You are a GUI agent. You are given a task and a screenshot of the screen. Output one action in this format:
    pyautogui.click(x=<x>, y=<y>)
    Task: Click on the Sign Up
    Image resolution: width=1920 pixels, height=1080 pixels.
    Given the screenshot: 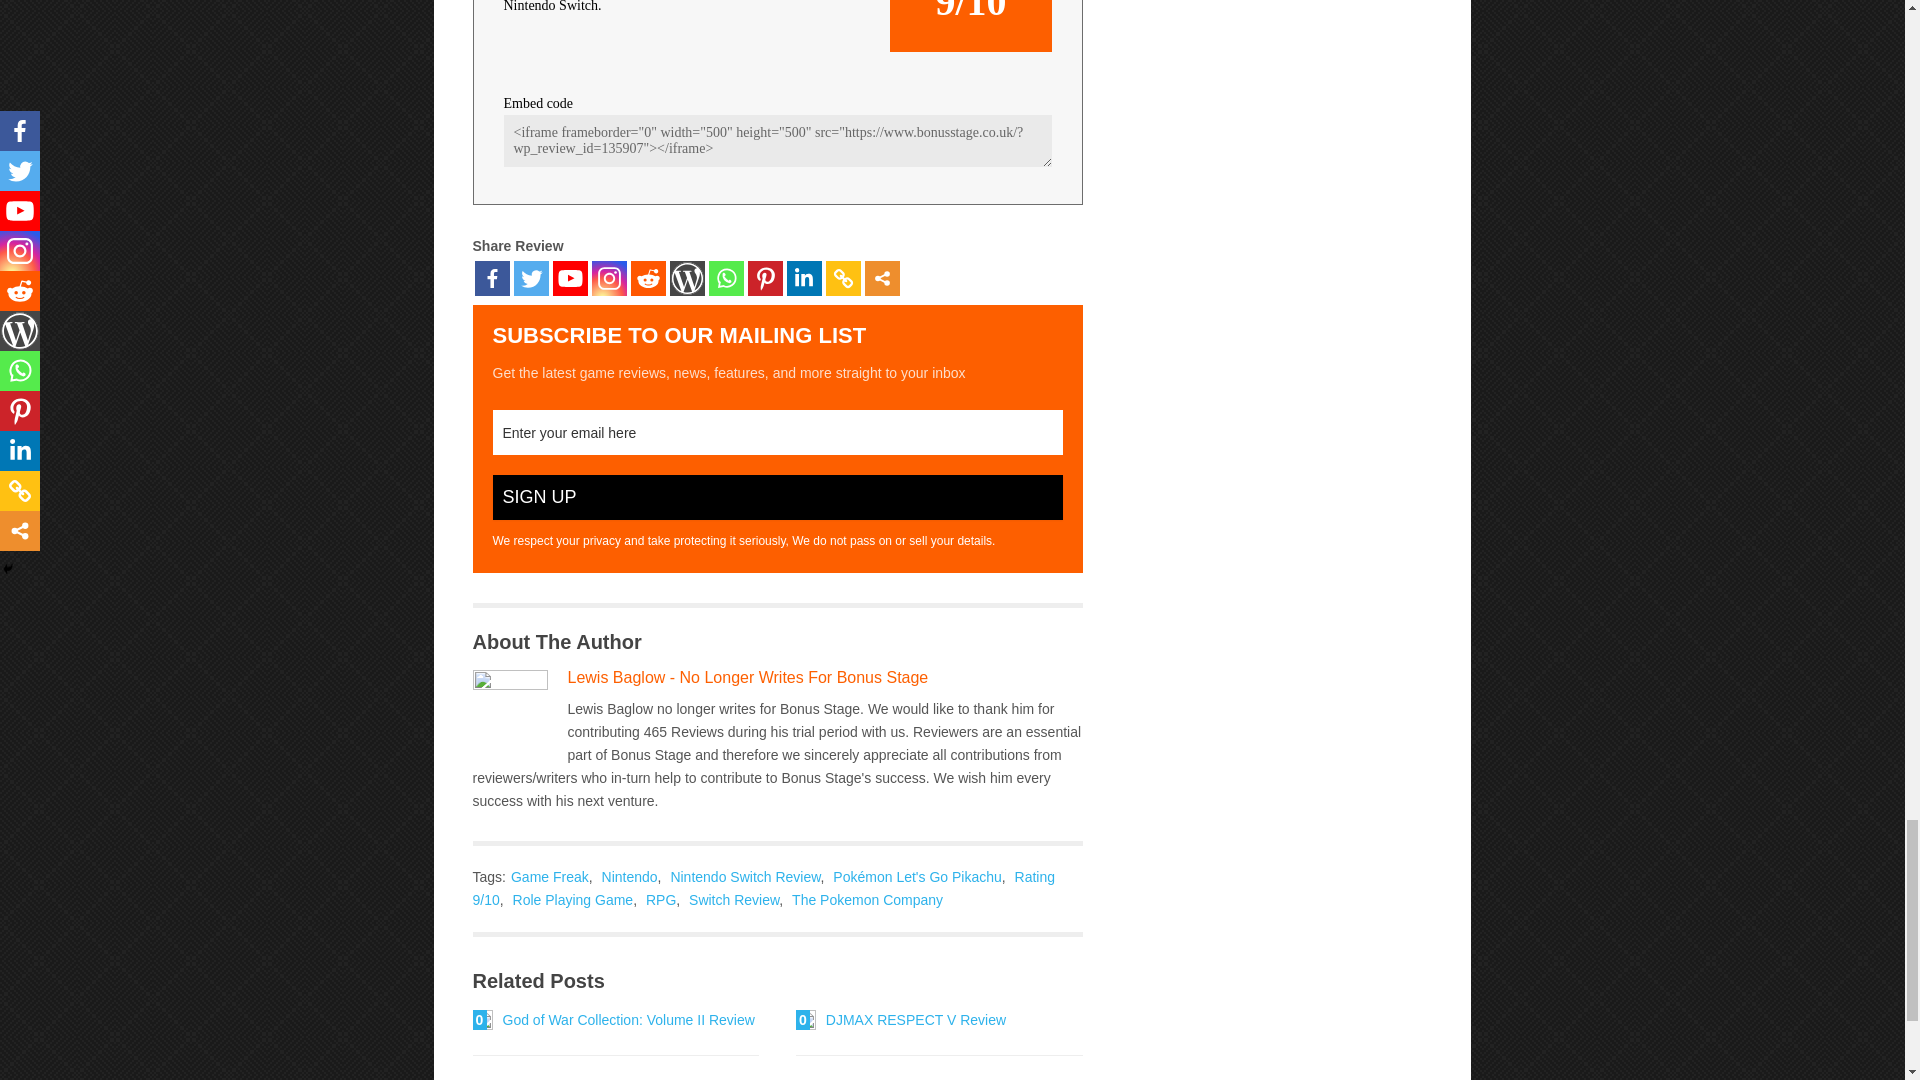 What is the action you would take?
    pyautogui.click(x=776, y=497)
    